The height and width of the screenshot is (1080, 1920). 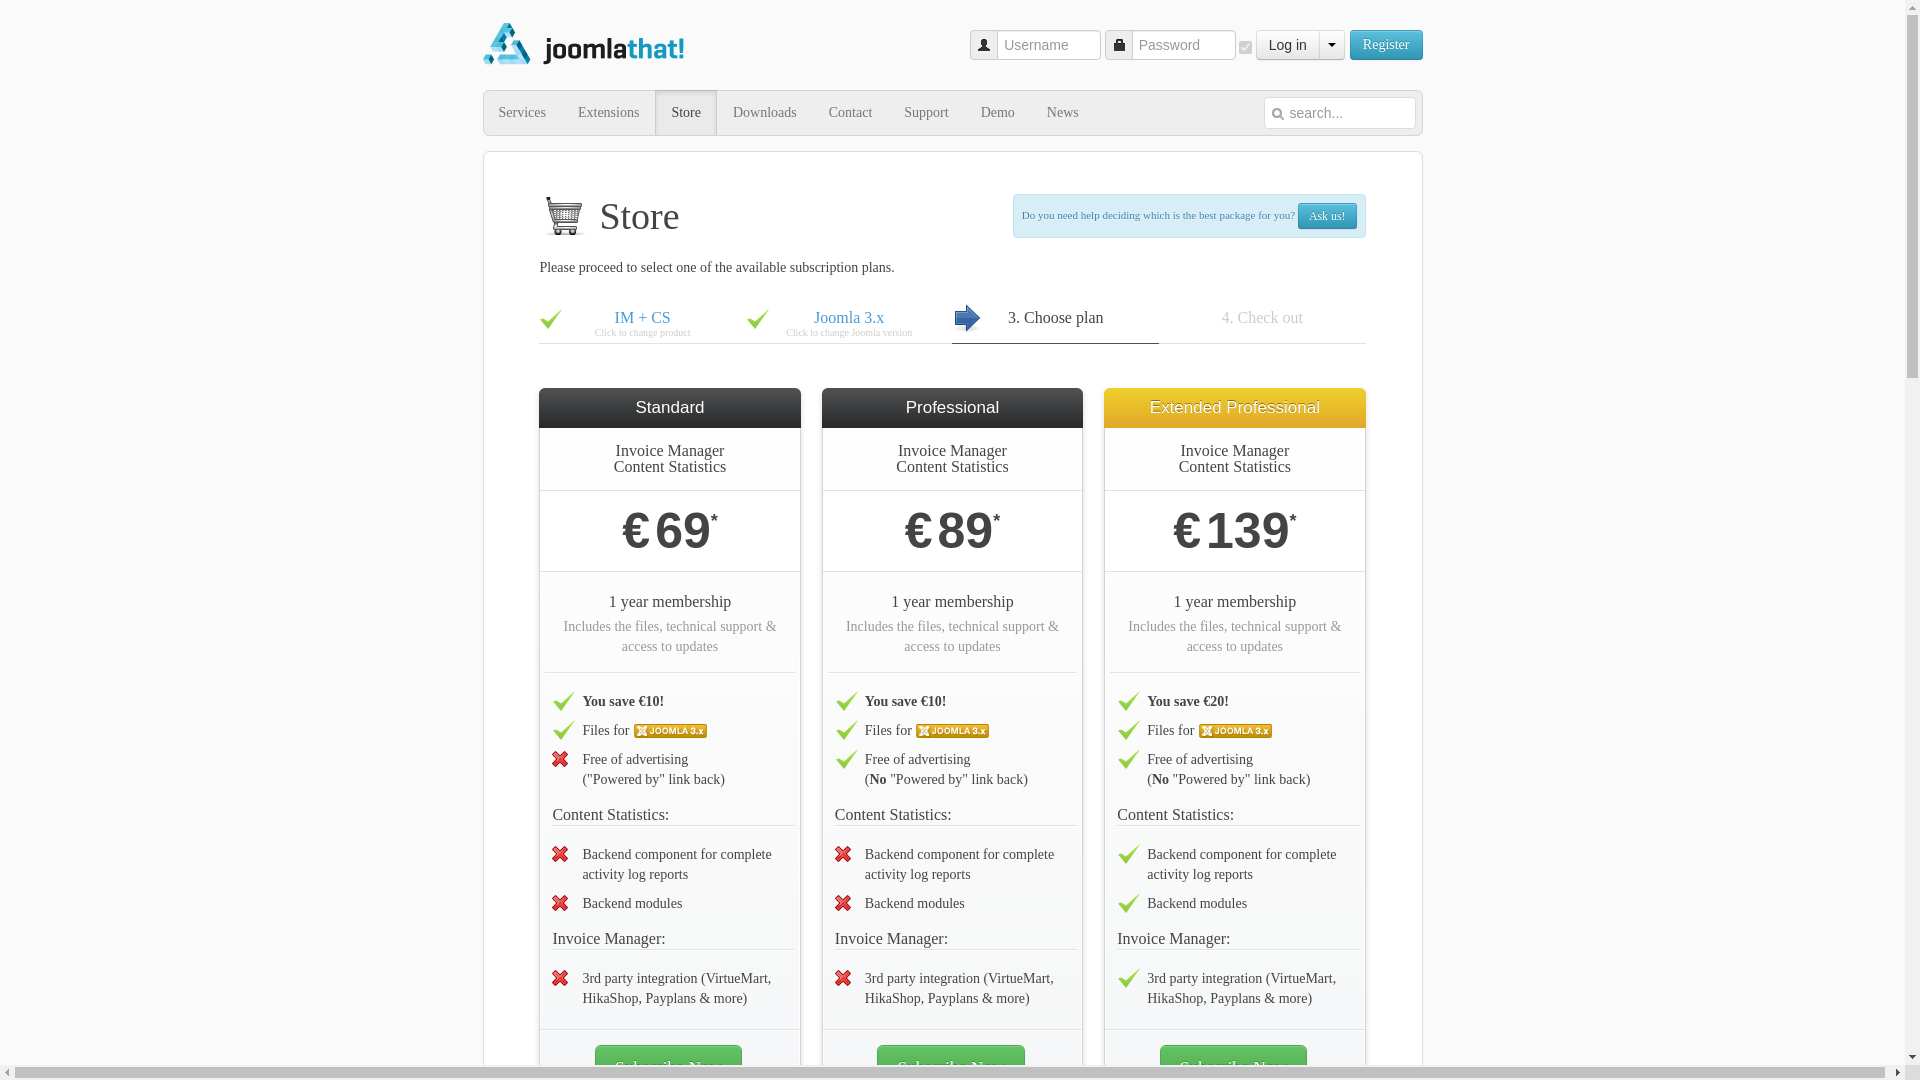 I want to click on Subscribe Now, so click(x=685, y=112).